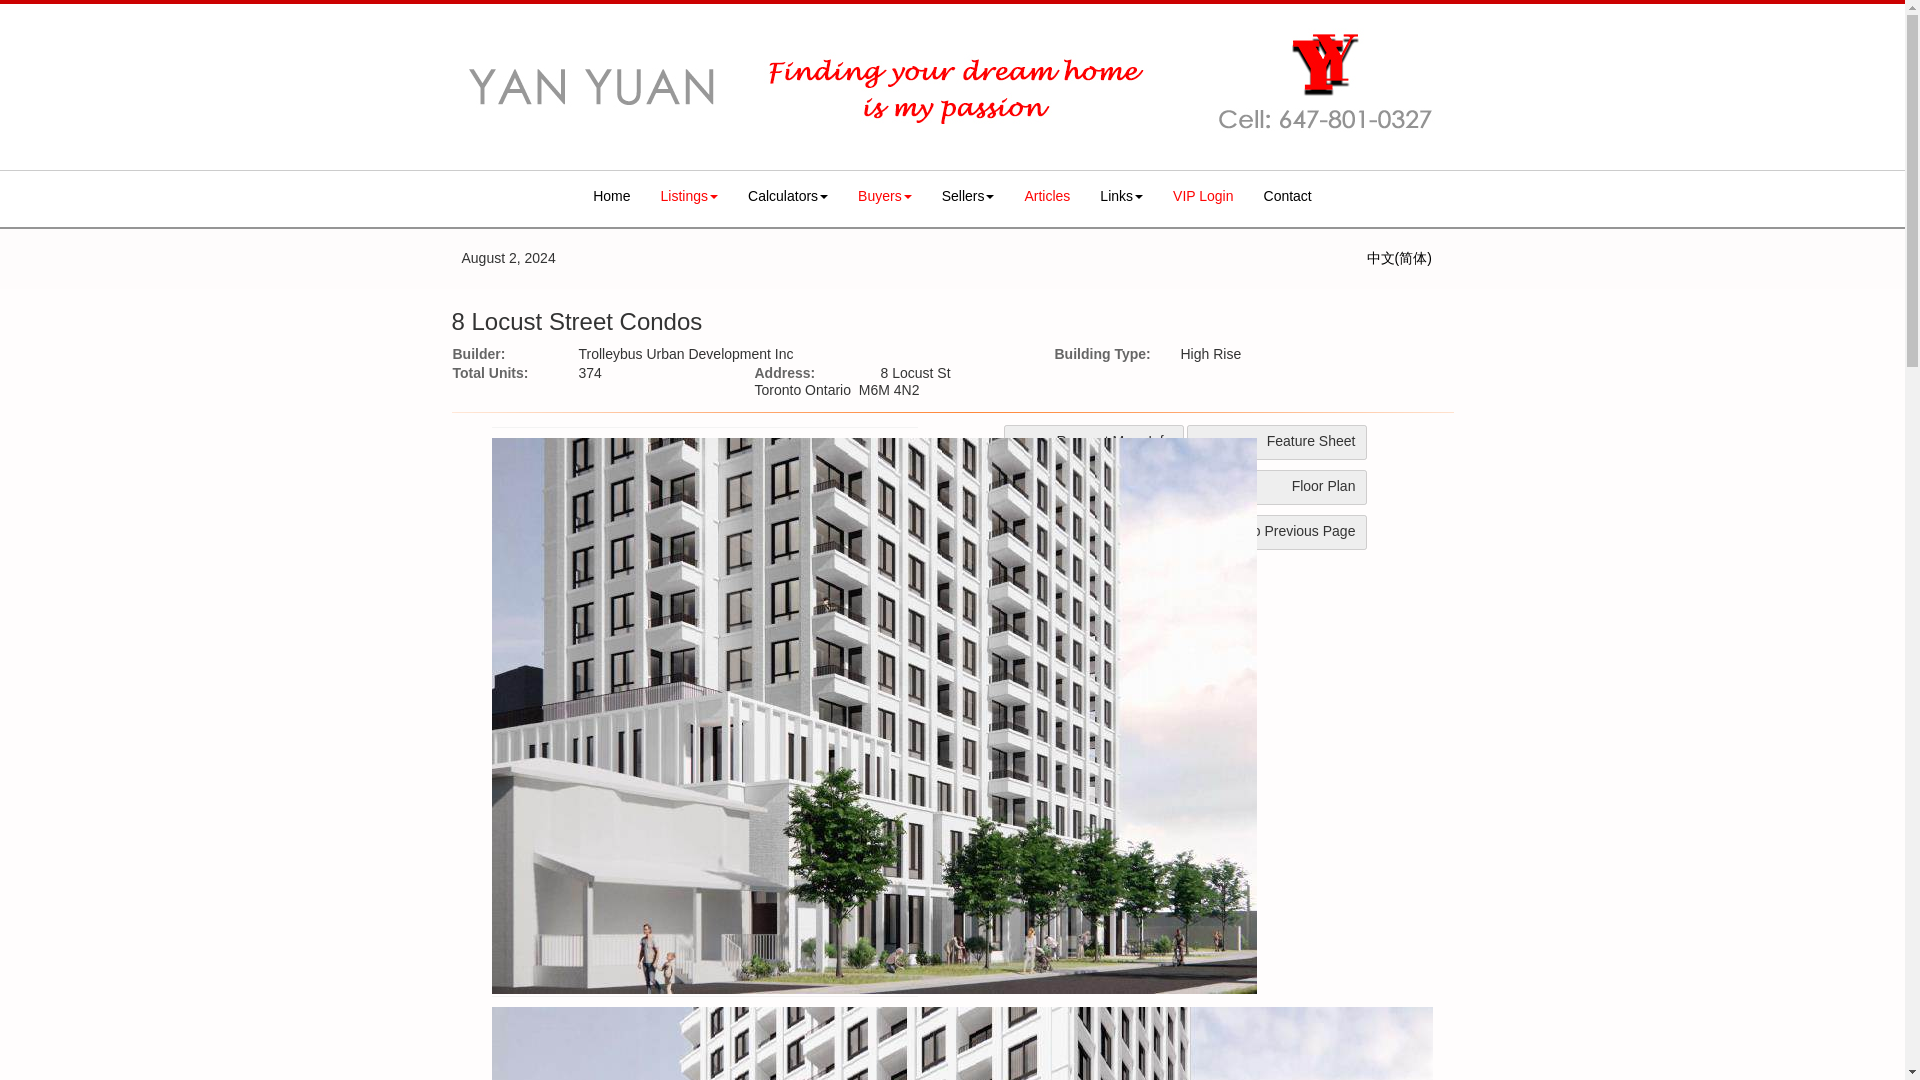  I want to click on VIP Login, so click(1202, 196).